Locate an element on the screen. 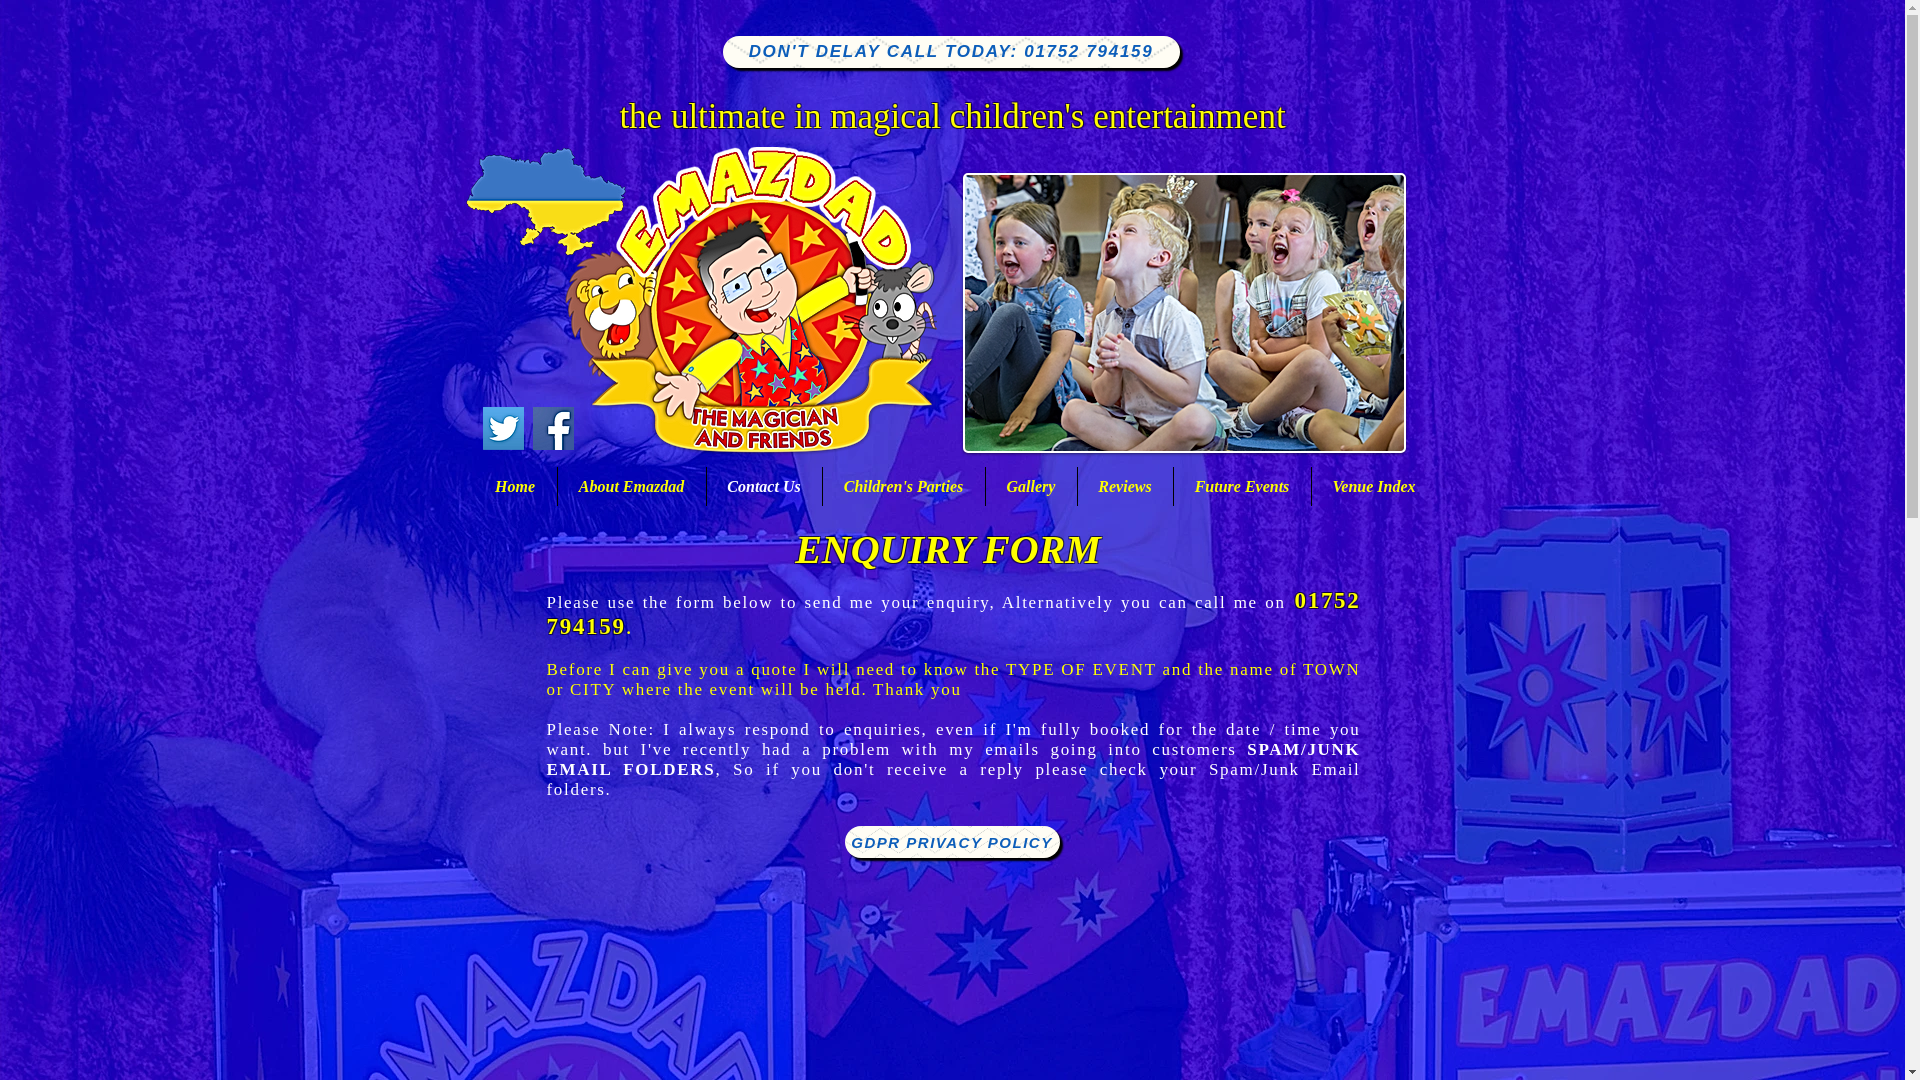 This screenshot has height=1080, width=1920. Future Events is located at coordinates (1242, 486).